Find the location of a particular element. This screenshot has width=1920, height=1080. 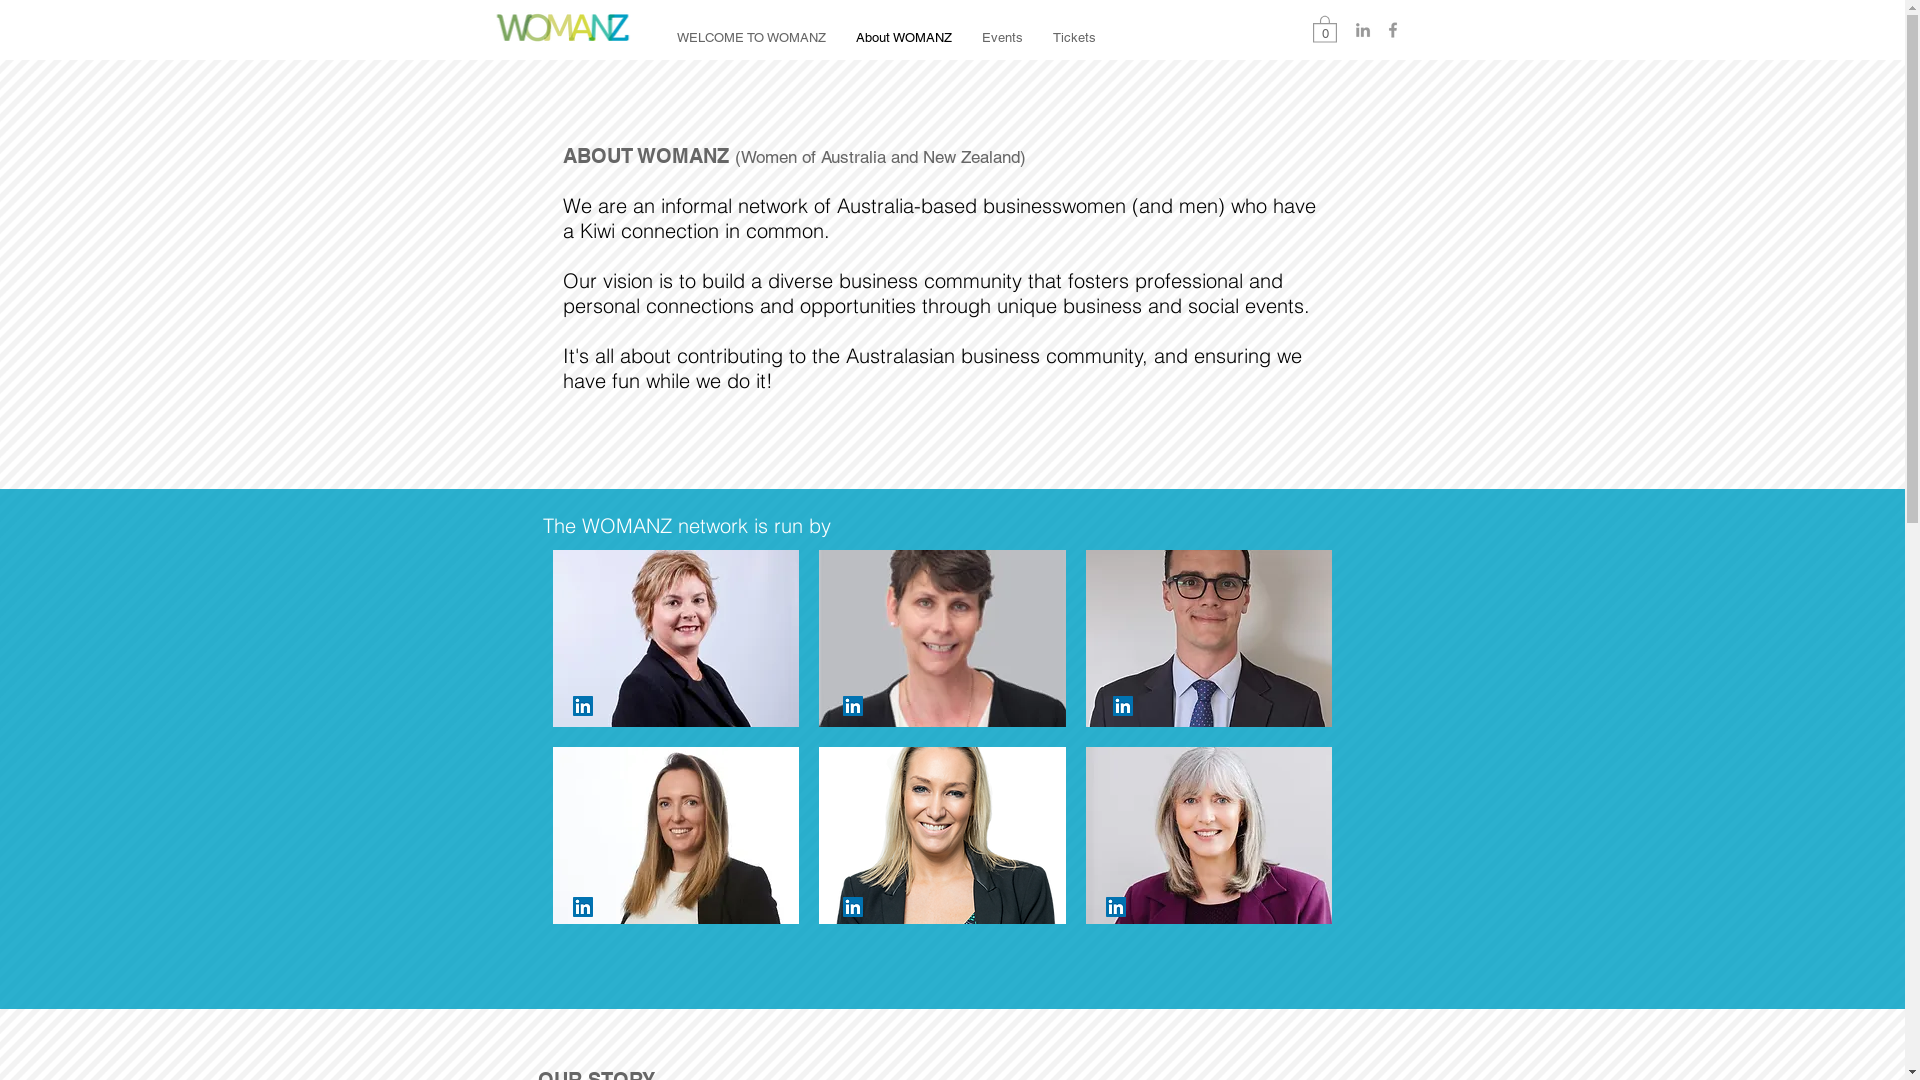

Events is located at coordinates (1002, 37).